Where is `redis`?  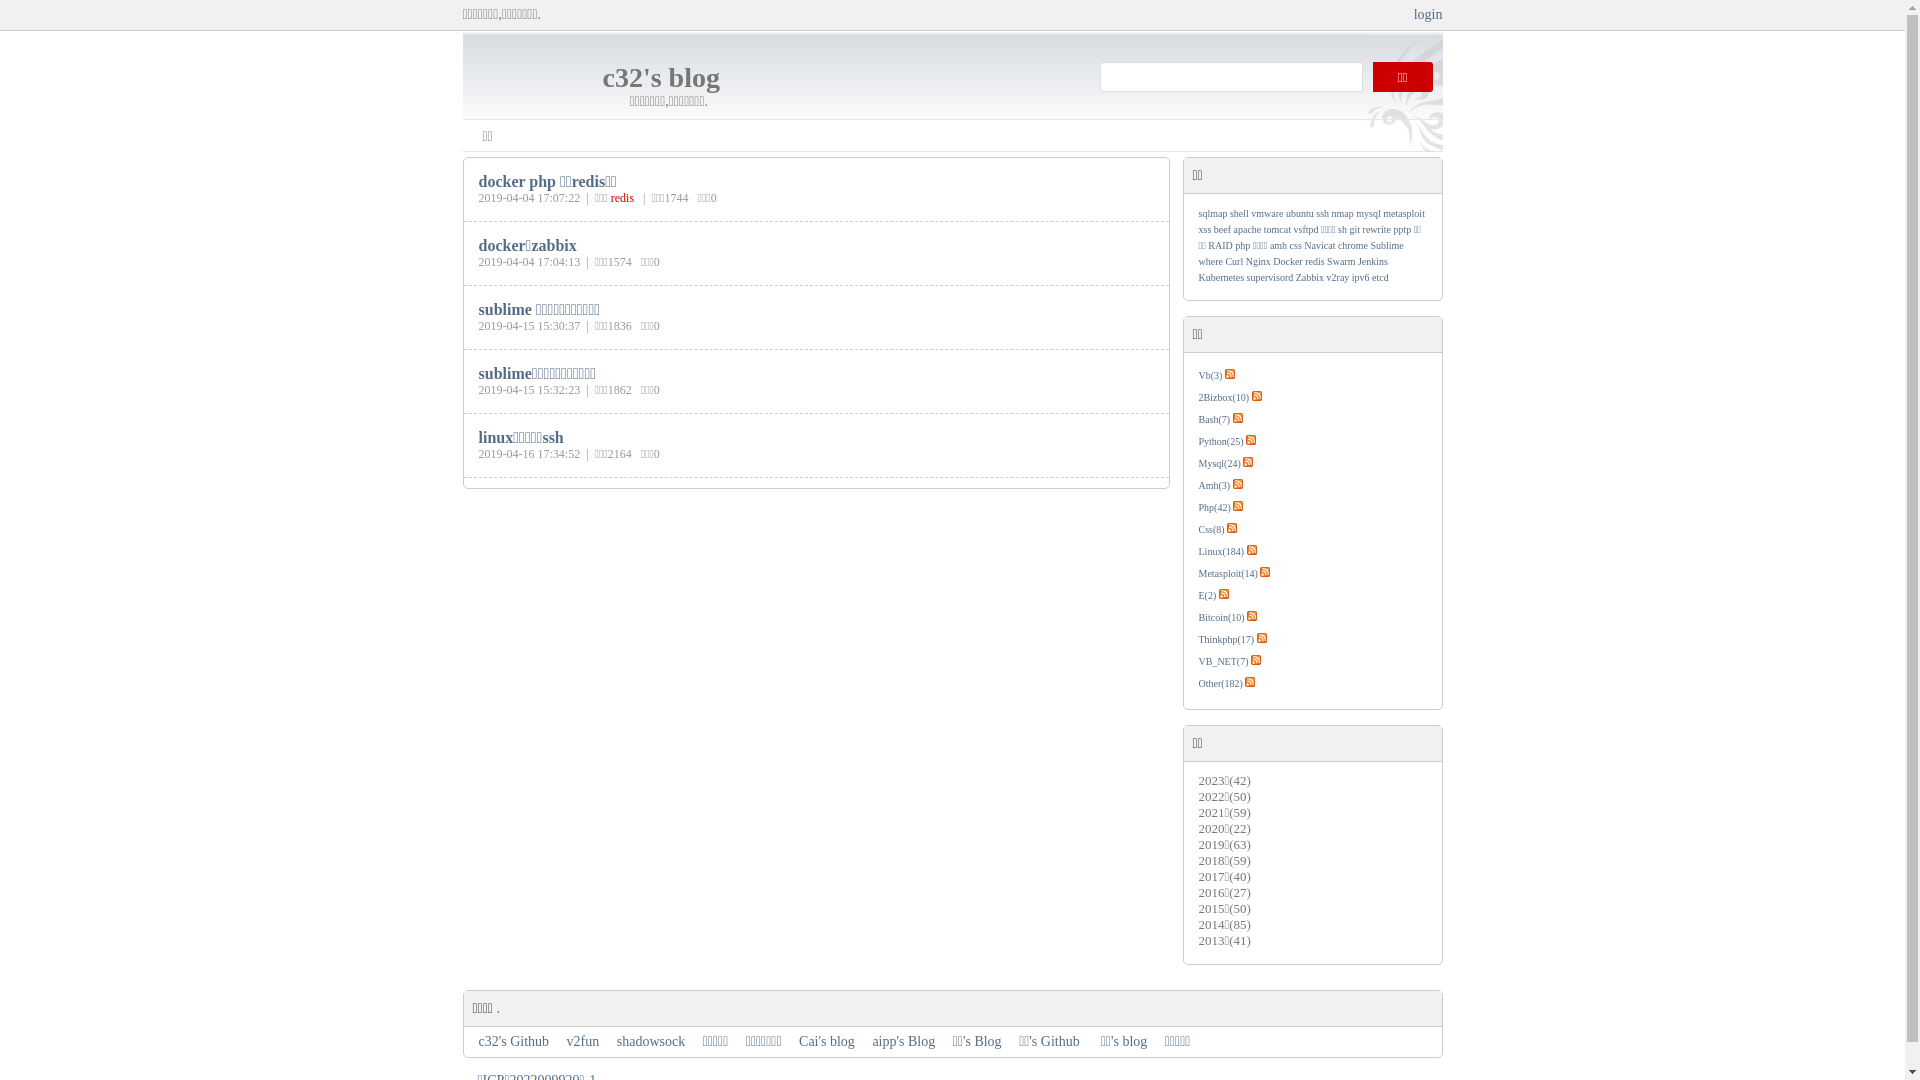 redis is located at coordinates (622, 198).